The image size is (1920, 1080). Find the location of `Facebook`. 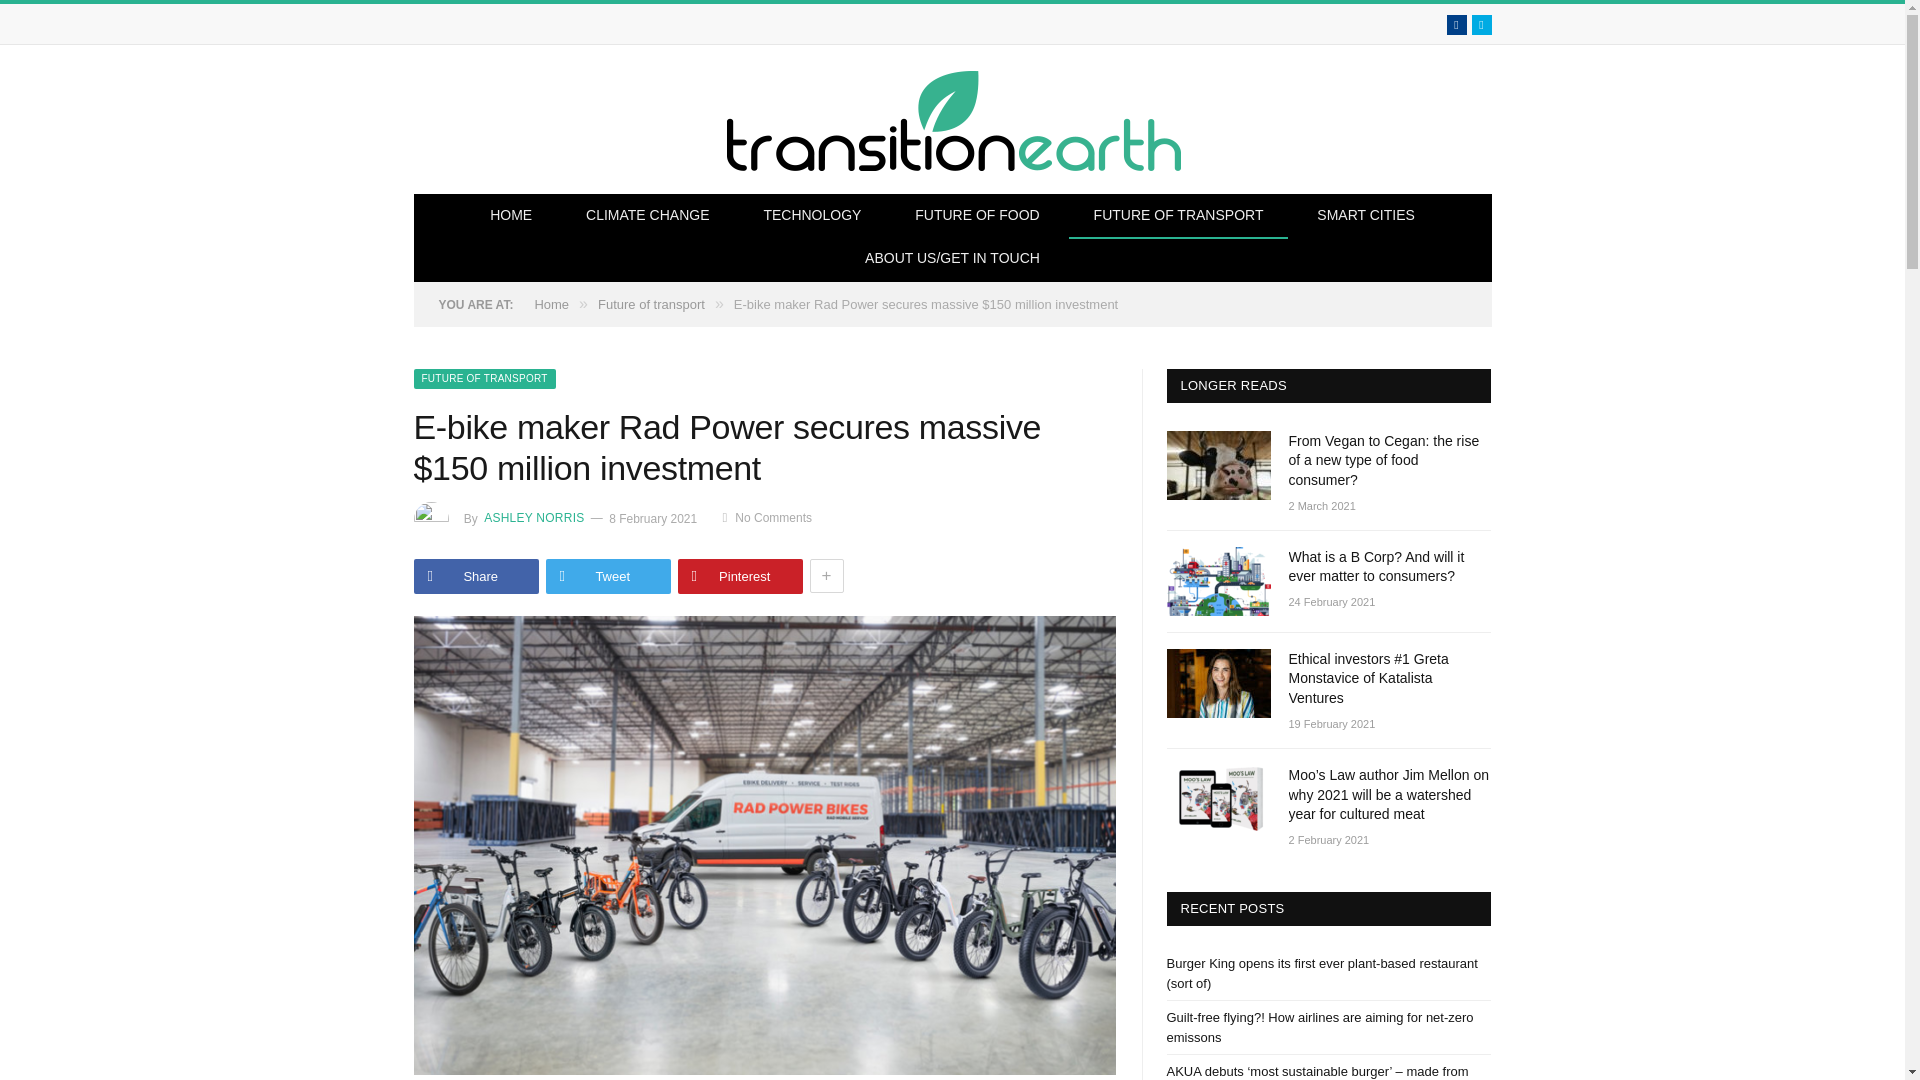

Facebook is located at coordinates (1456, 24).